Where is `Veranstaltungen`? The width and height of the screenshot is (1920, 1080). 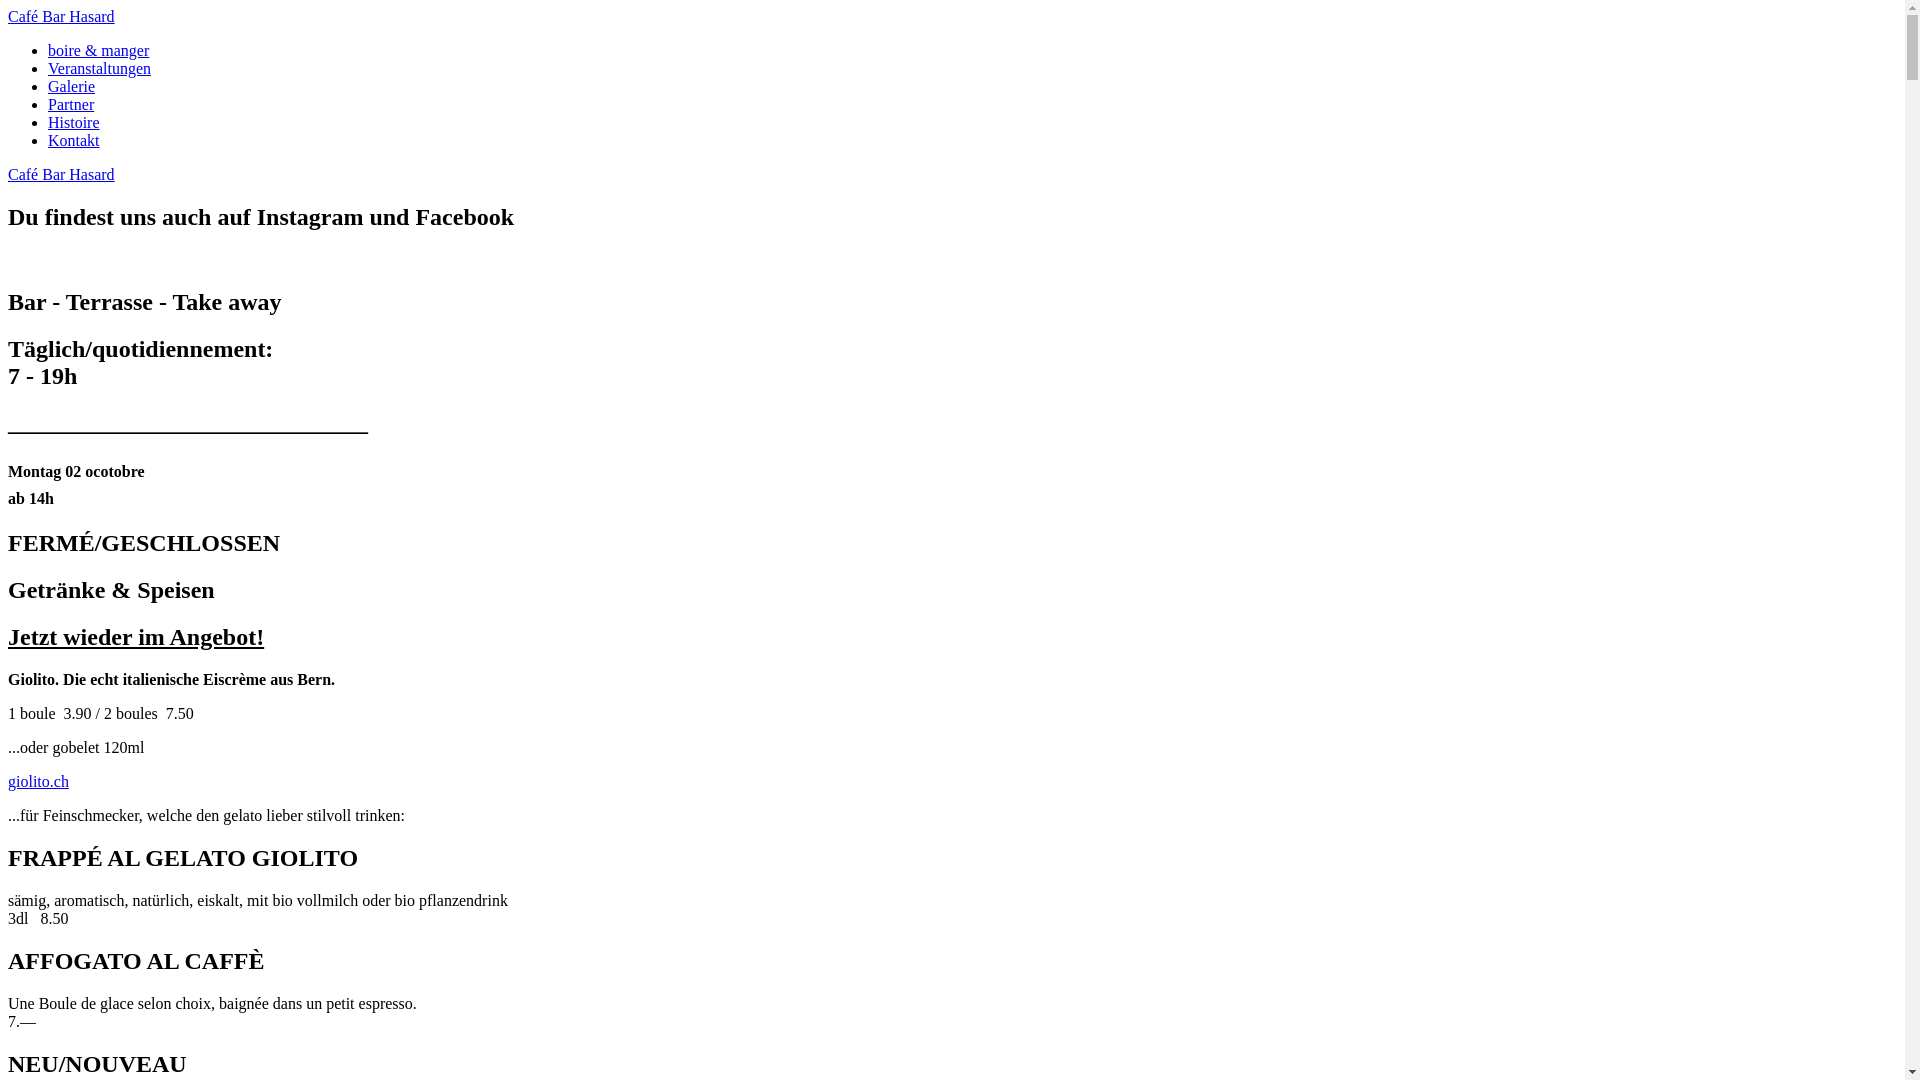
Veranstaltungen is located at coordinates (100, 68).